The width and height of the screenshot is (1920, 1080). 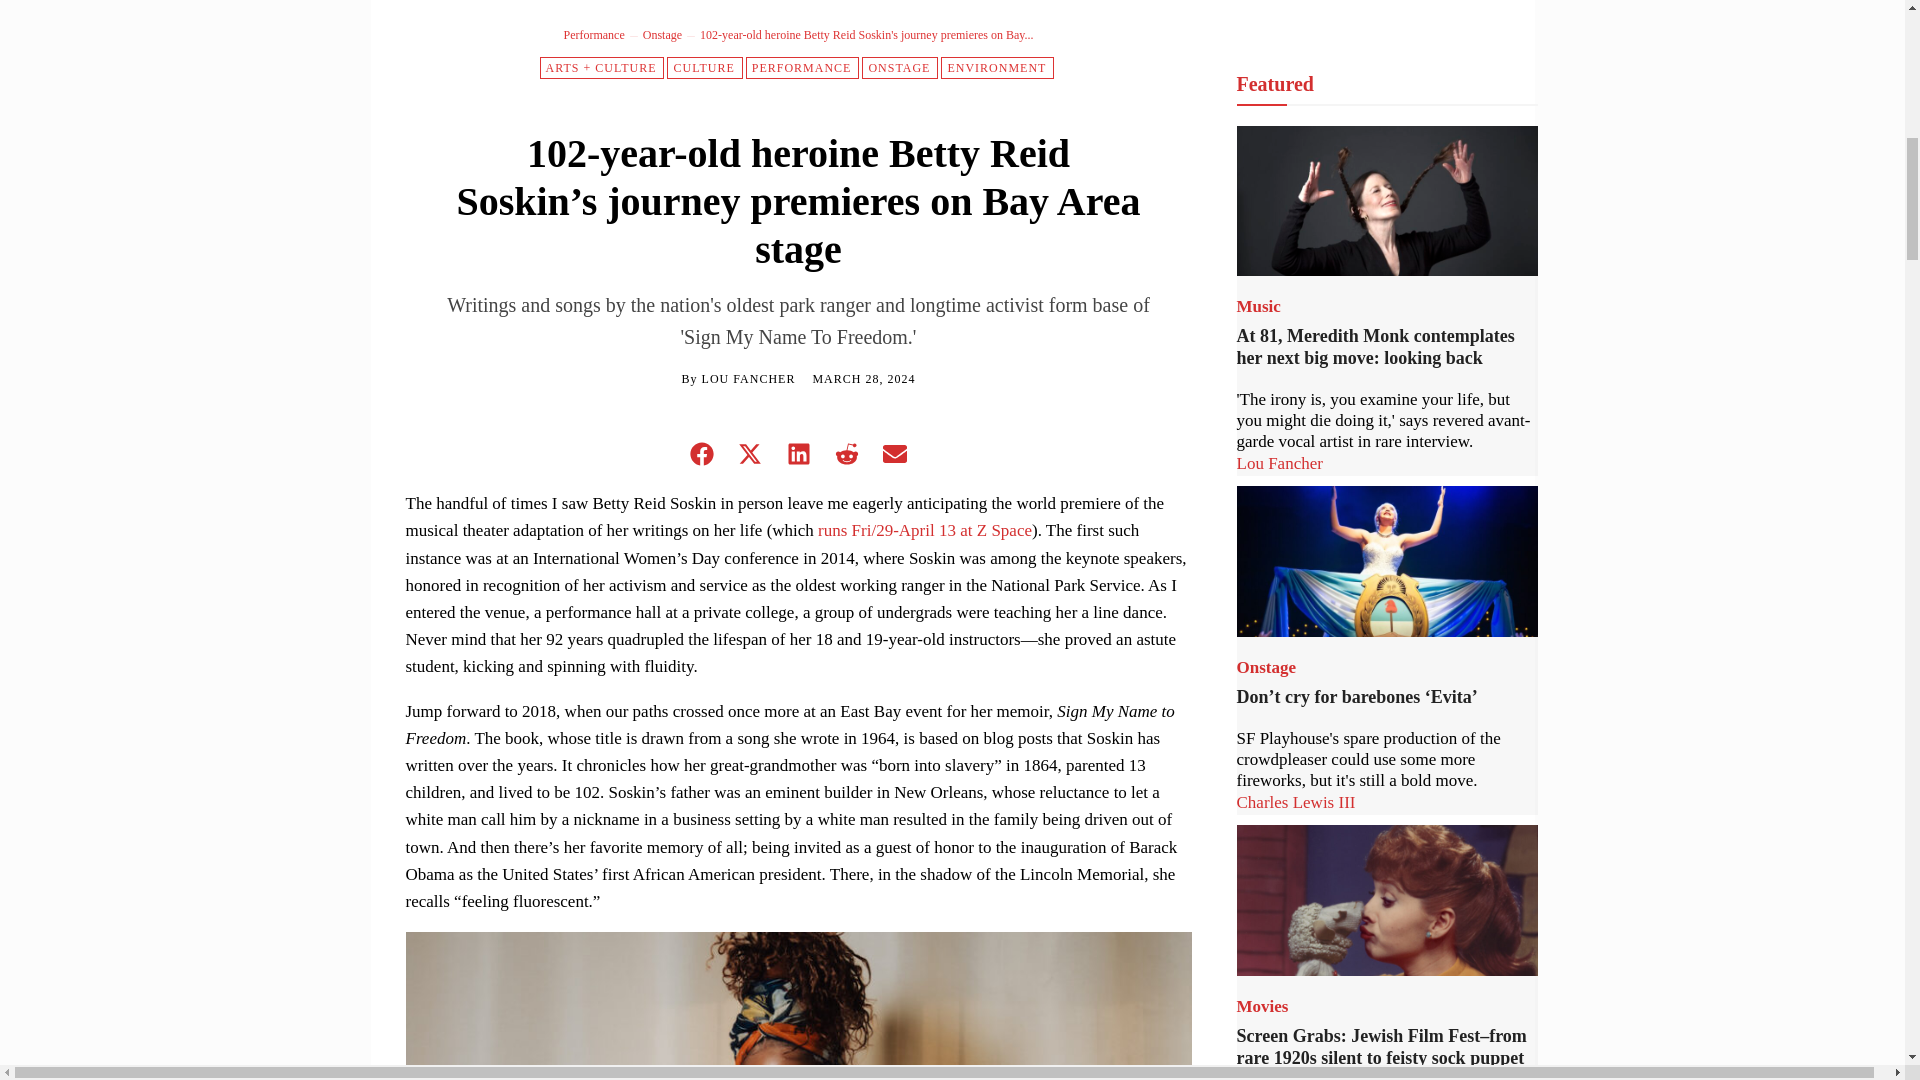 I want to click on View all posts in Performance, so click(x=593, y=35).